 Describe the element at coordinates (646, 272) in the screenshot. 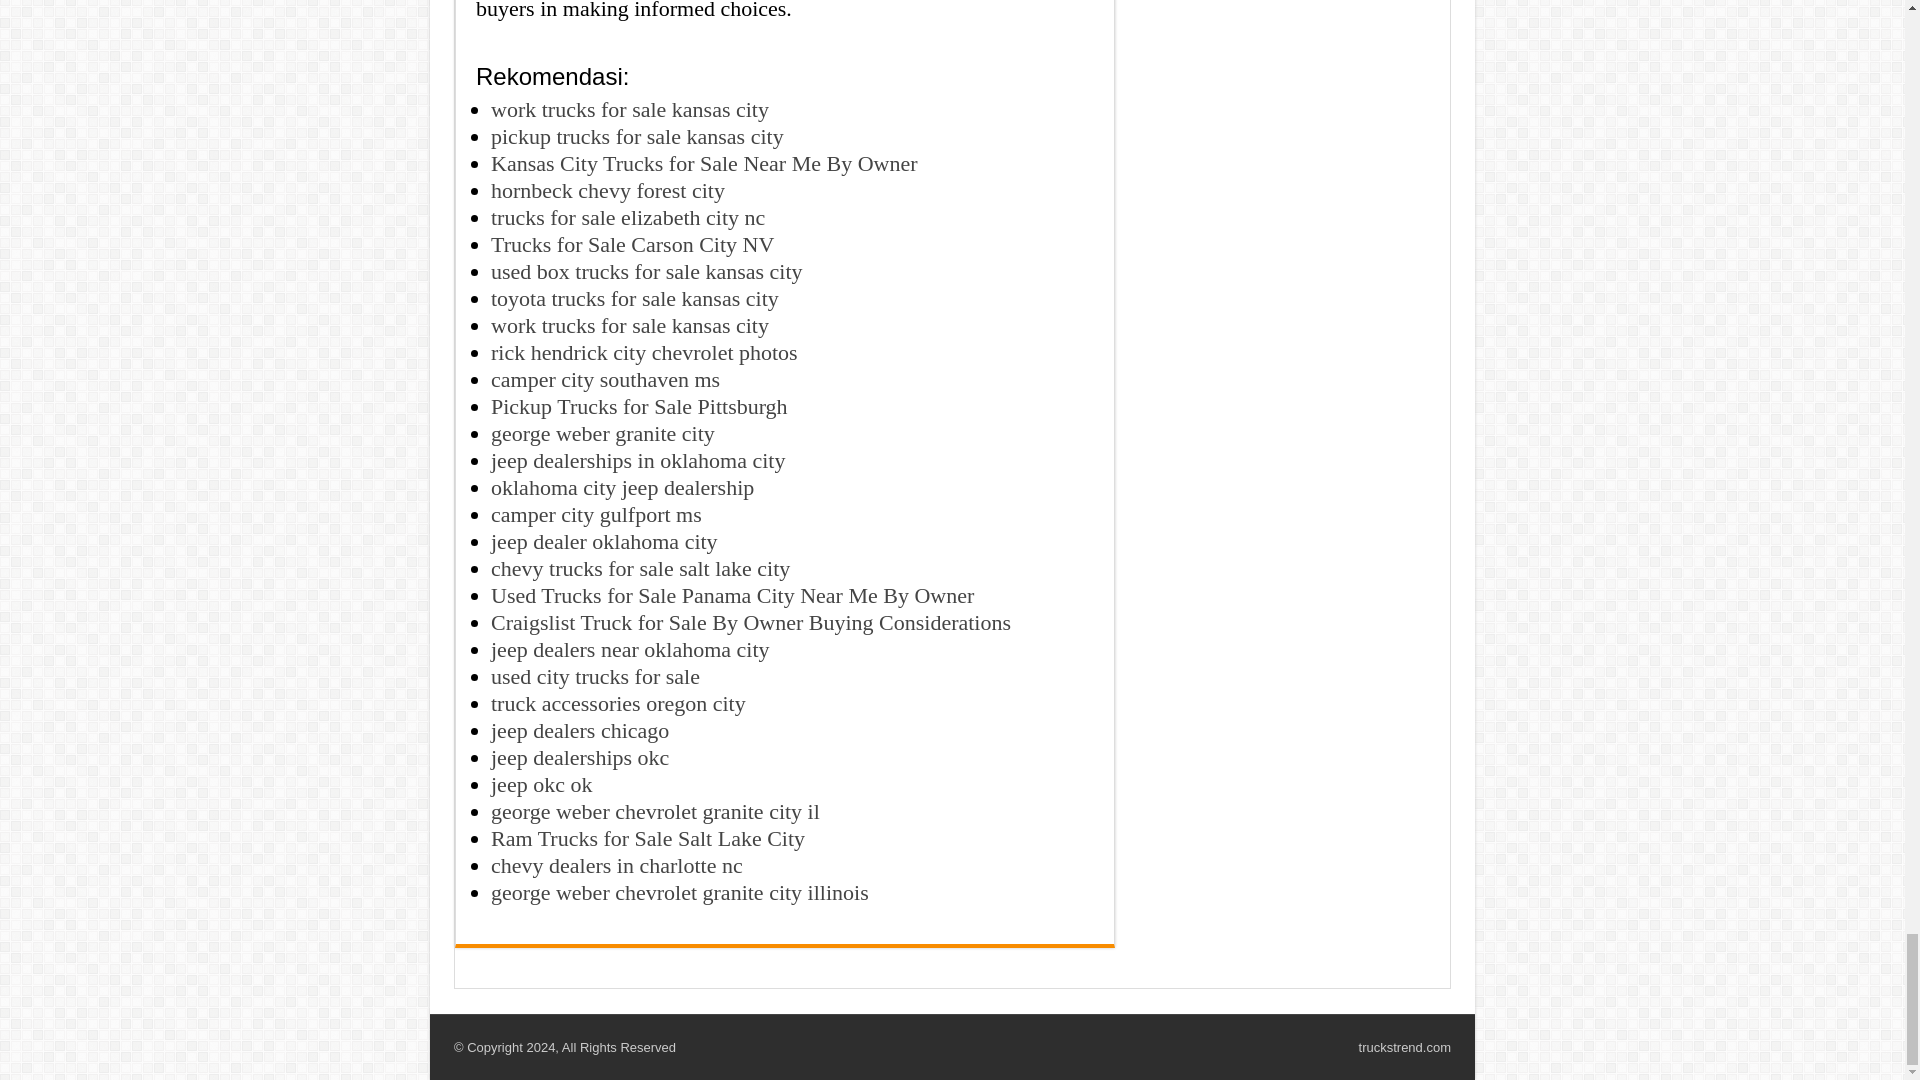

I see `used box trucks for sale kansas city` at that location.